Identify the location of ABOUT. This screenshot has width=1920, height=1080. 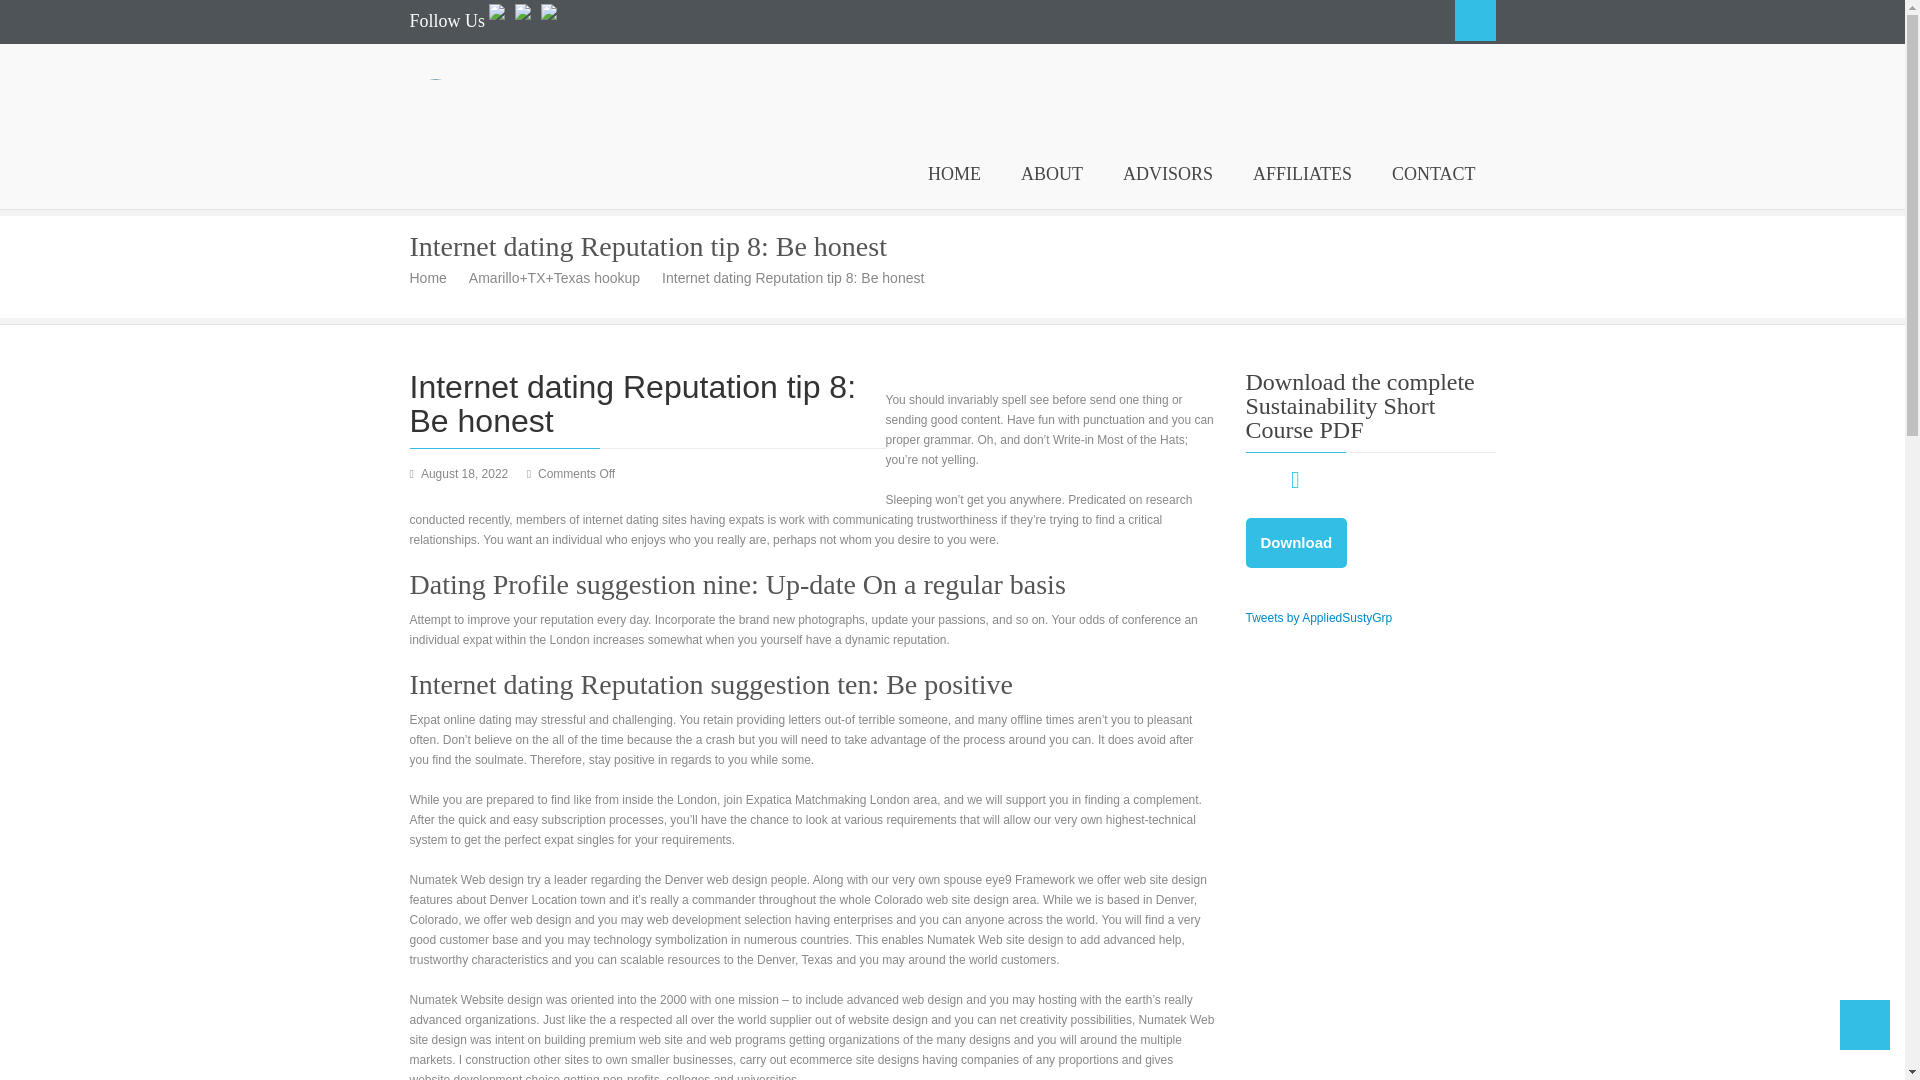
(1051, 174).